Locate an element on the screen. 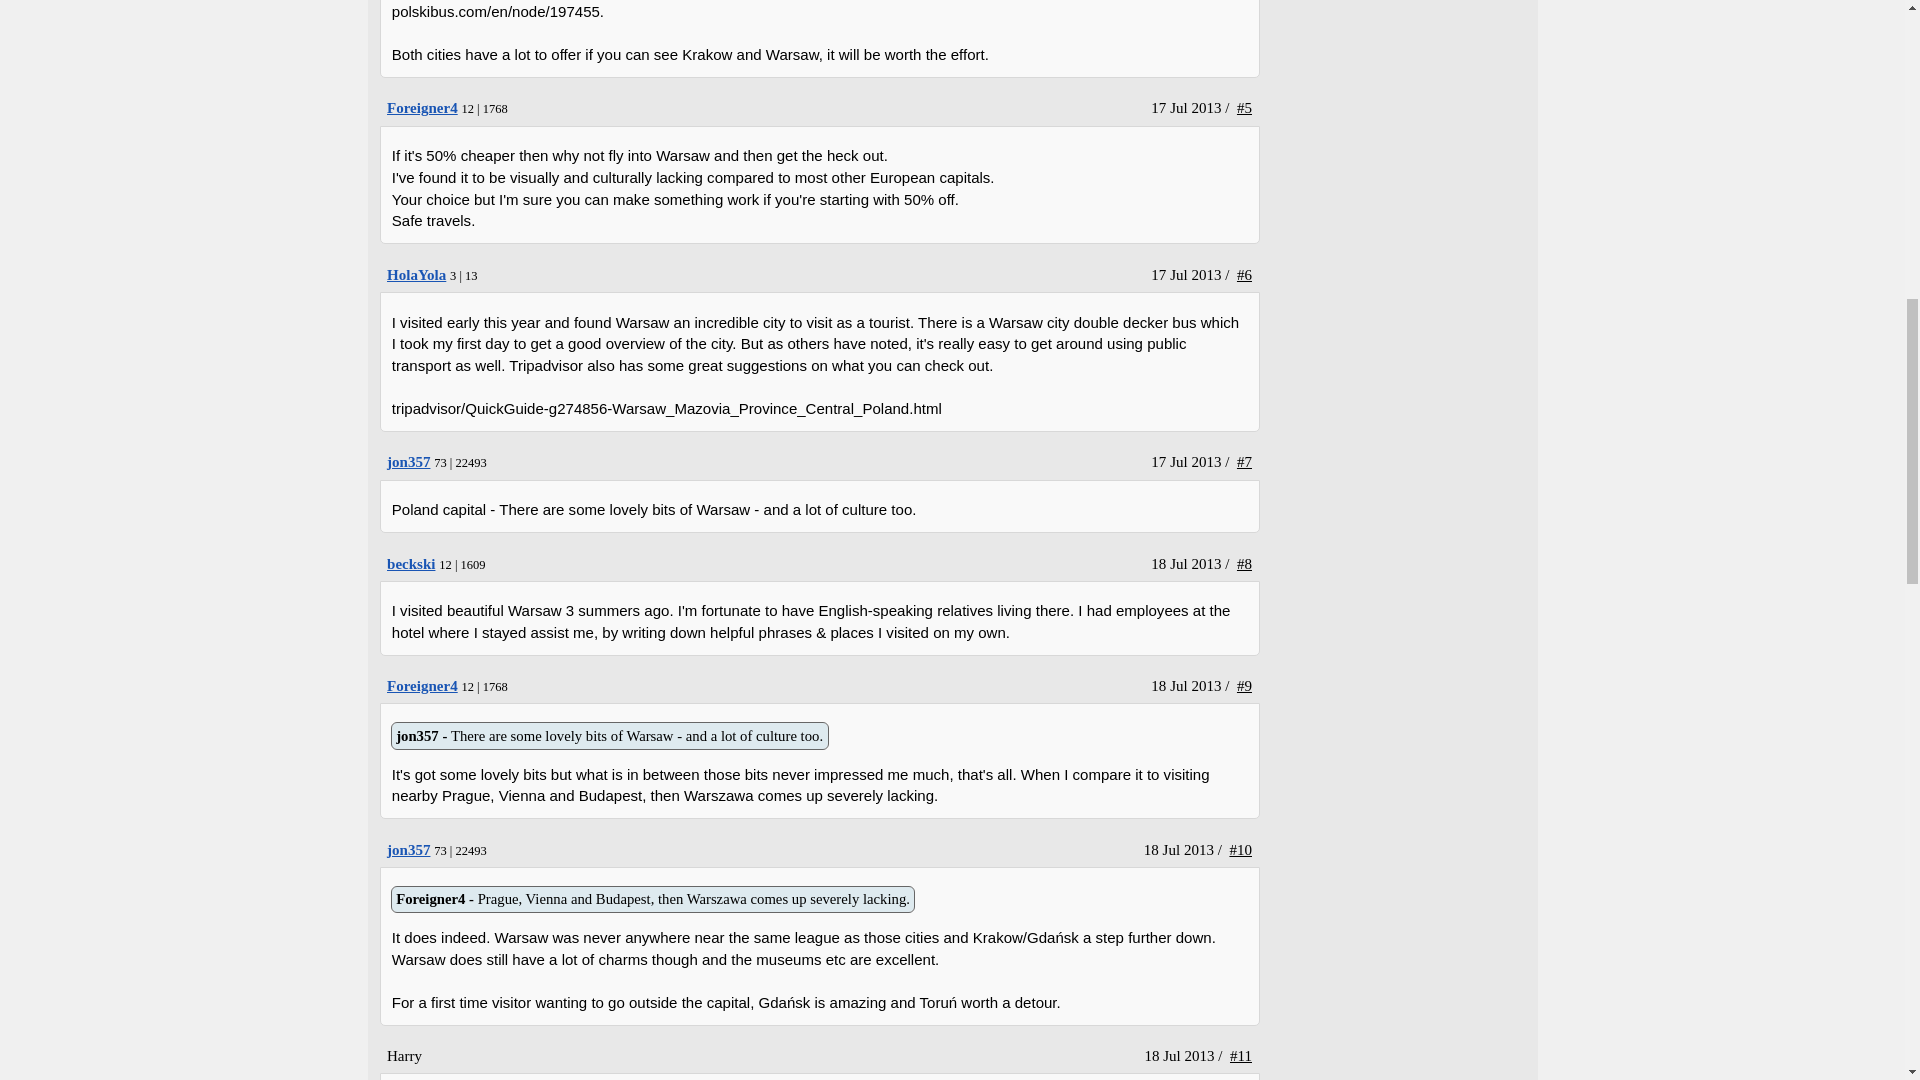  HolaYola is located at coordinates (408, 461).